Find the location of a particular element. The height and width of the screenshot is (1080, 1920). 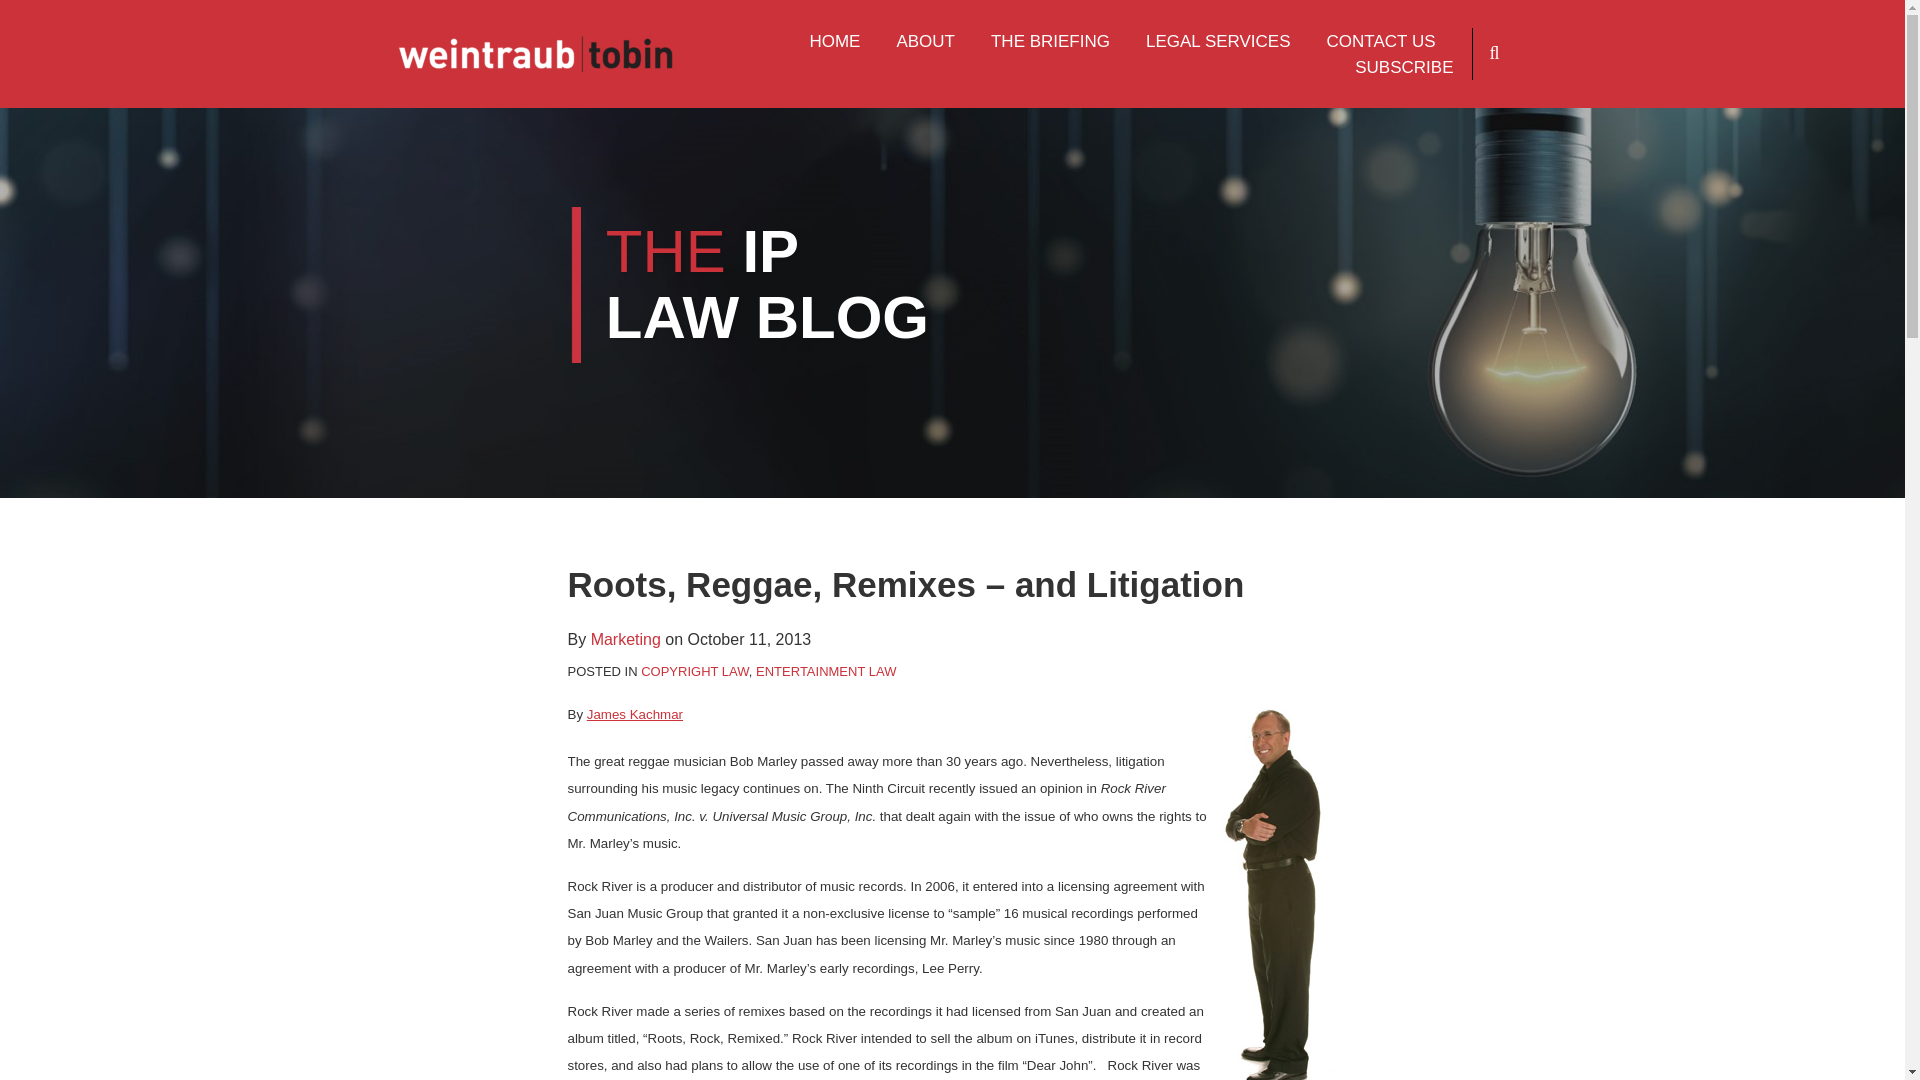

LEGAL SERVICES is located at coordinates (1218, 42).